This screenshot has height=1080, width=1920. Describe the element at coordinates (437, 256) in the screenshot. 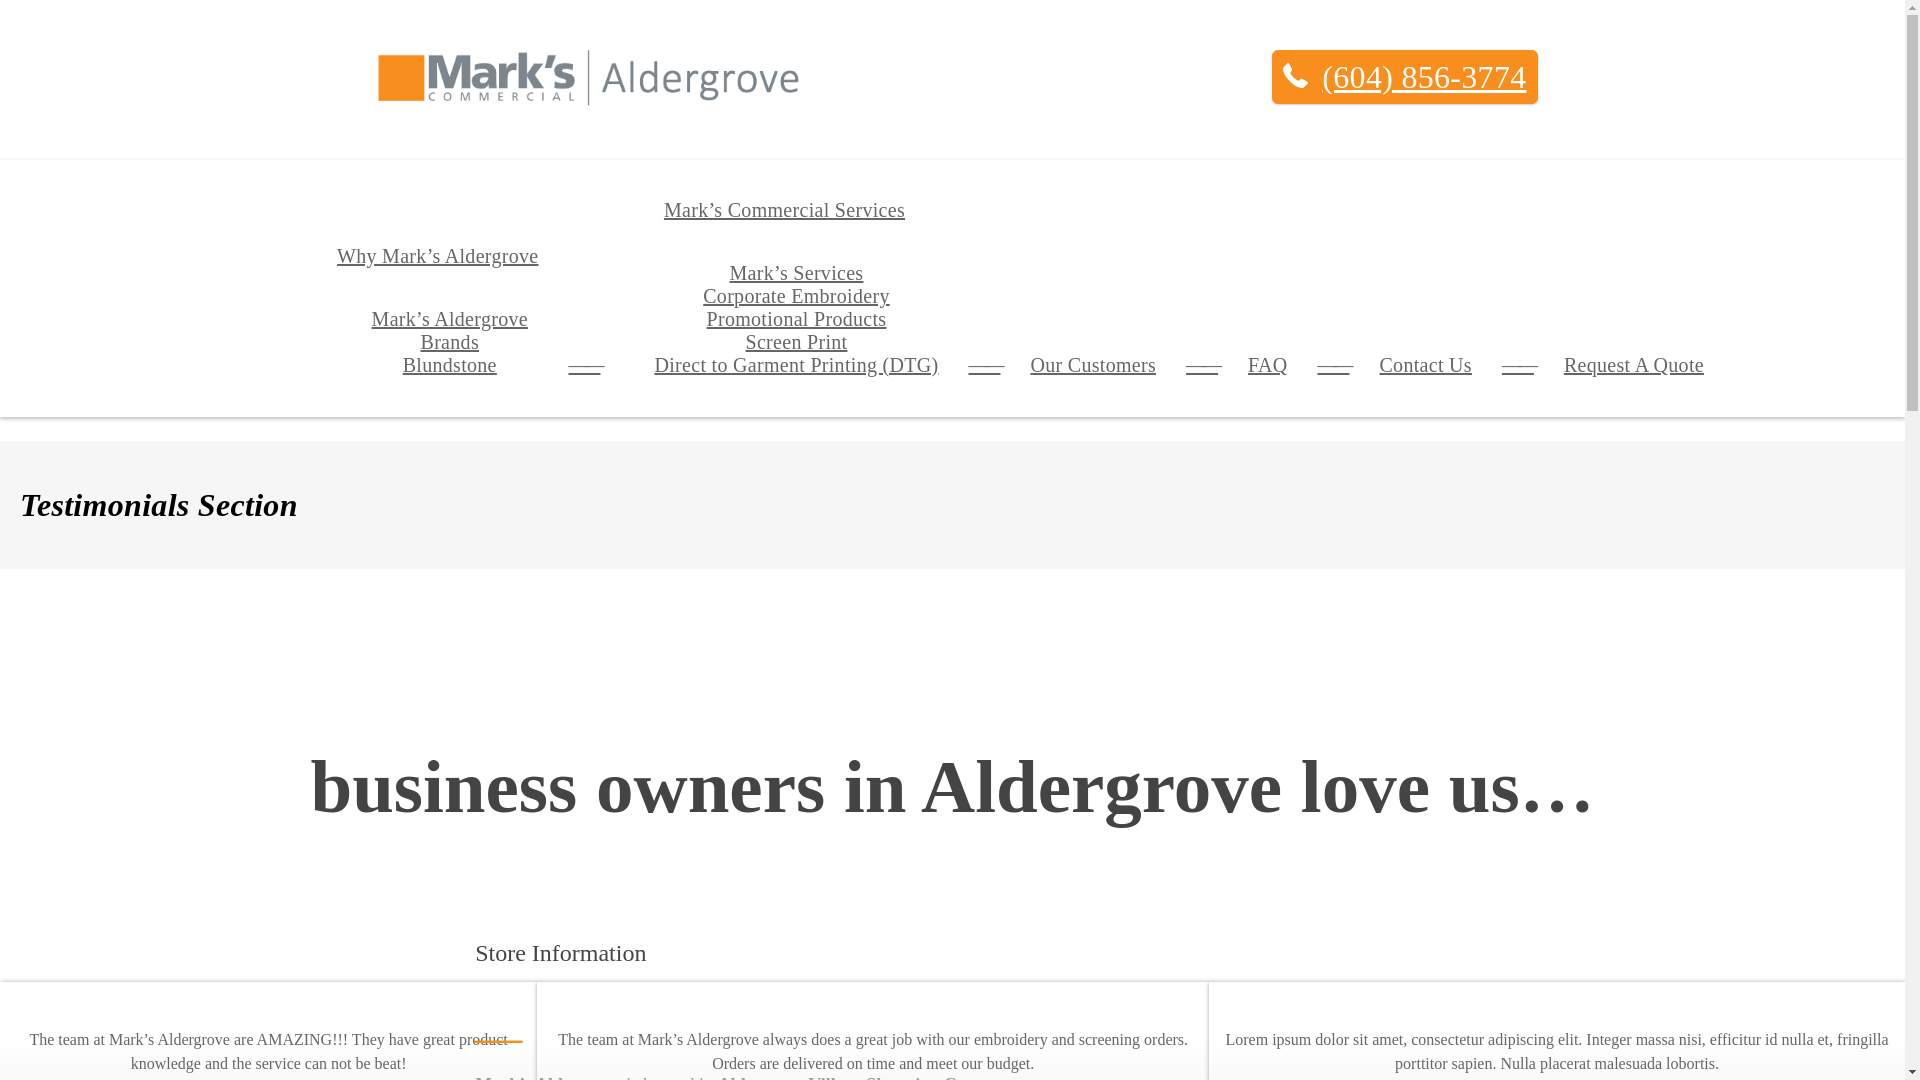

I see `Why Mark's Aldergrove` at that location.